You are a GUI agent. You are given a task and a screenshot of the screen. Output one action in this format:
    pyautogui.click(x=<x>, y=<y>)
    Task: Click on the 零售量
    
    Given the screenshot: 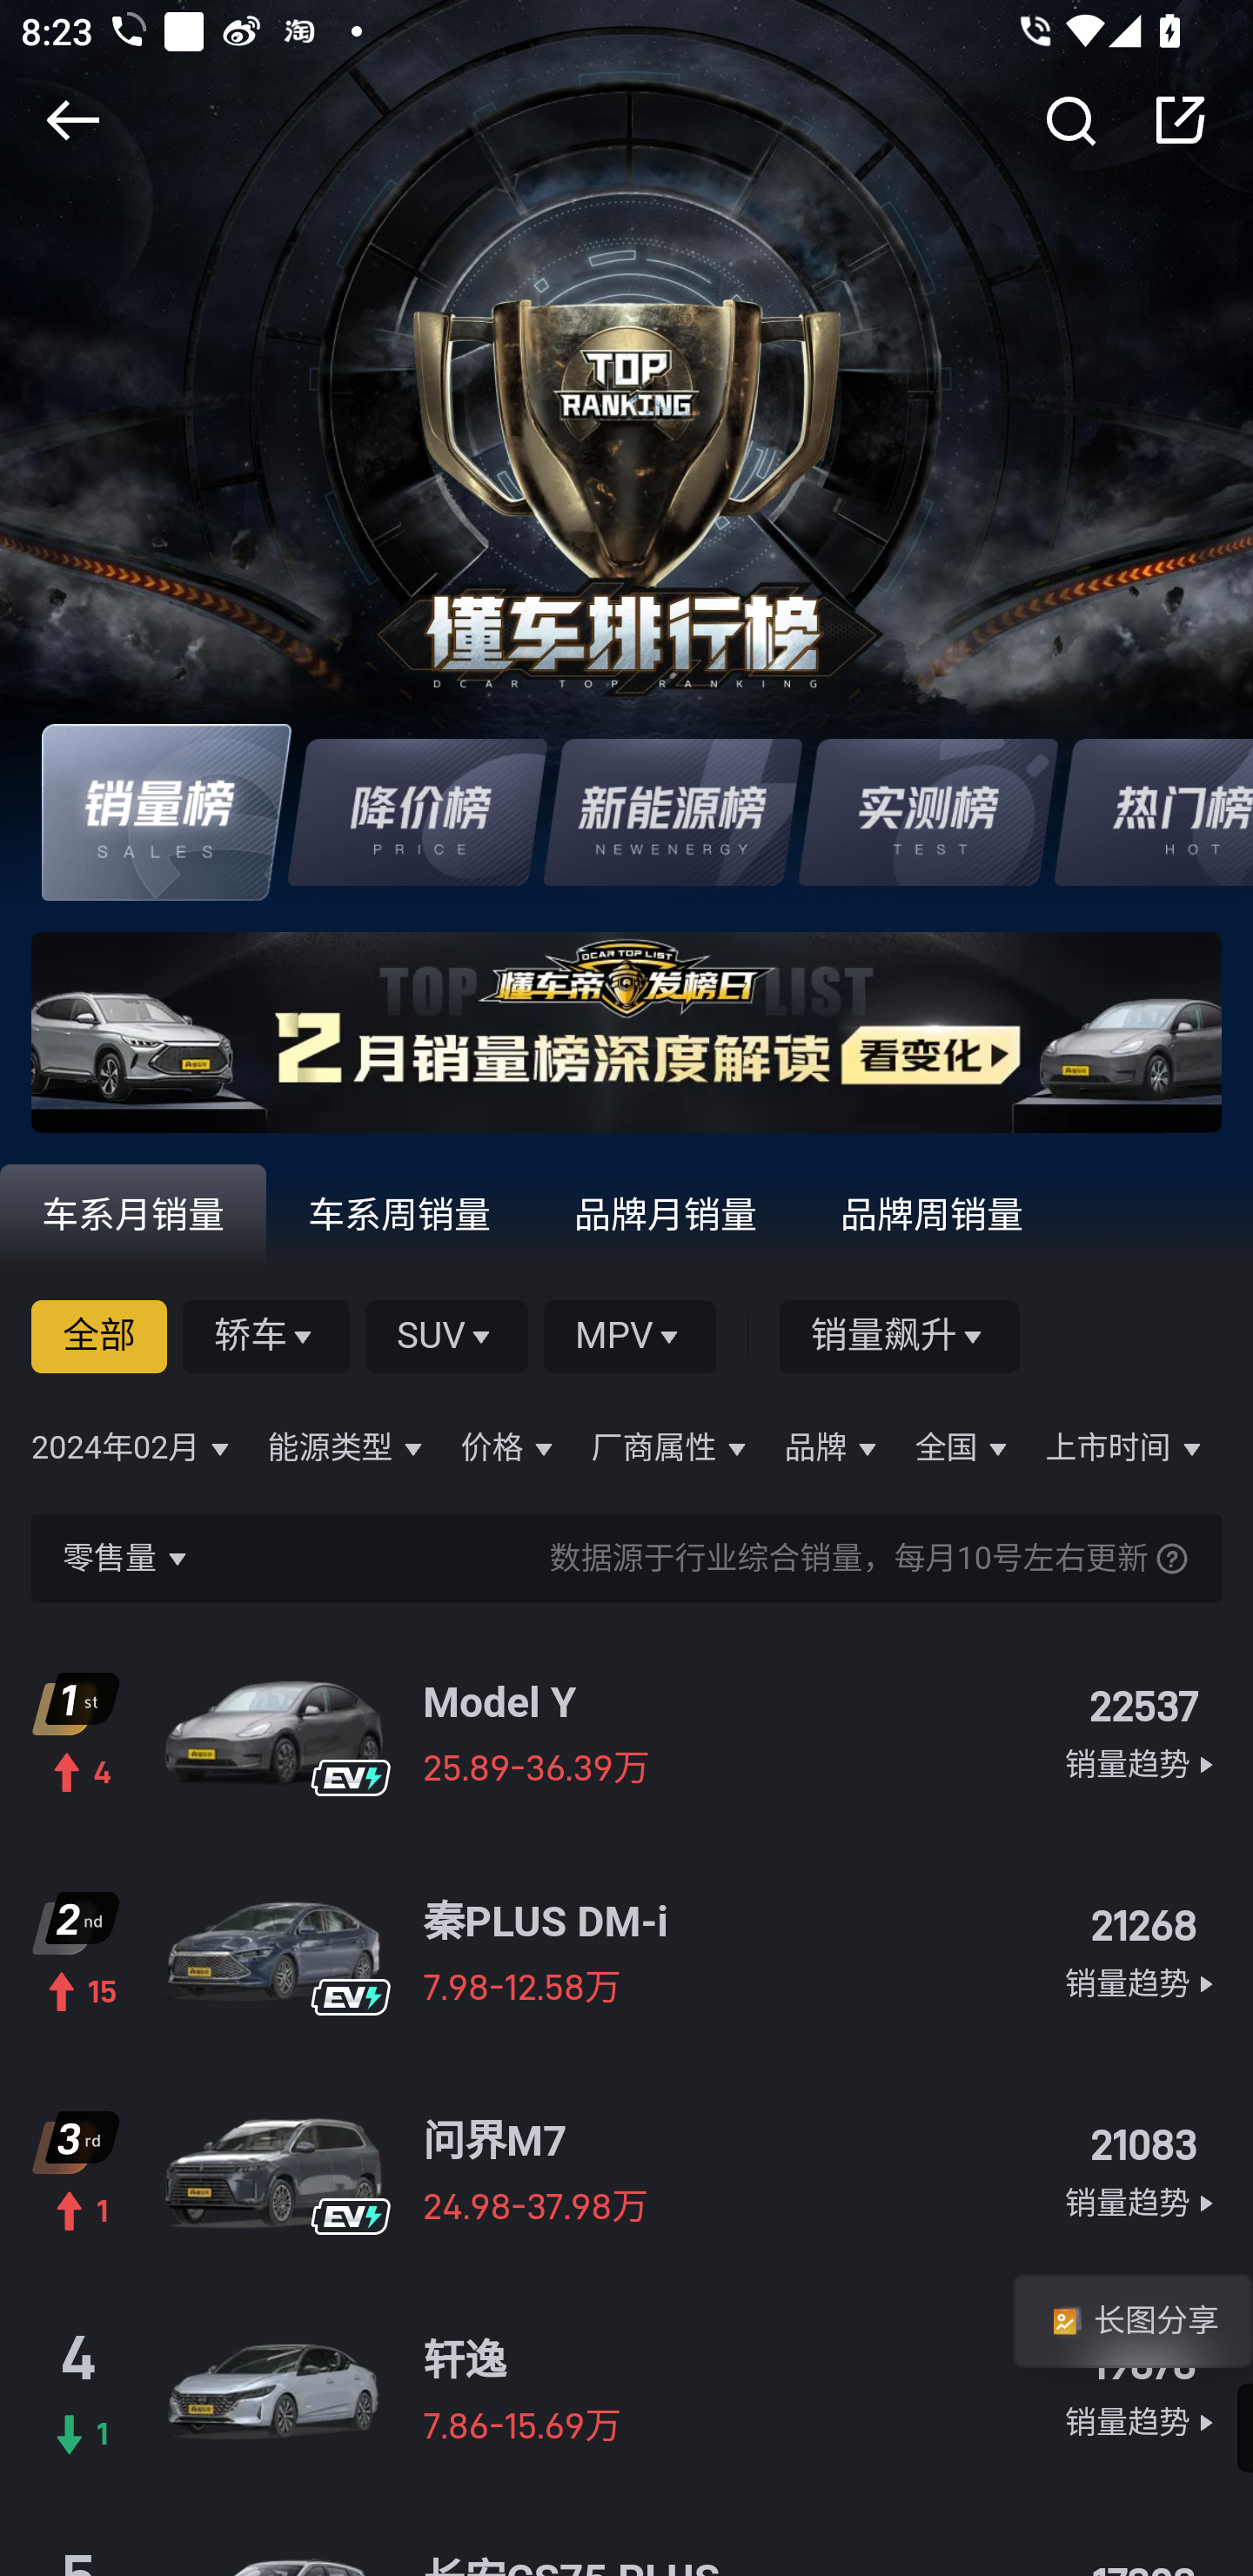 What is the action you would take?
    pyautogui.click(x=129, y=1557)
    